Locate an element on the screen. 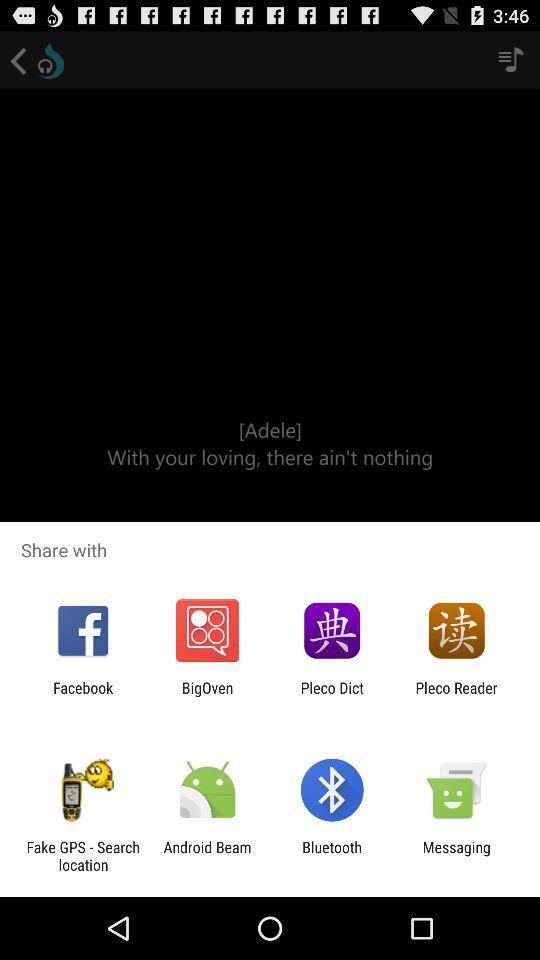 The height and width of the screenshot is (960, 540). click item next to the bigoven icon is located at coordinates (332, 696).